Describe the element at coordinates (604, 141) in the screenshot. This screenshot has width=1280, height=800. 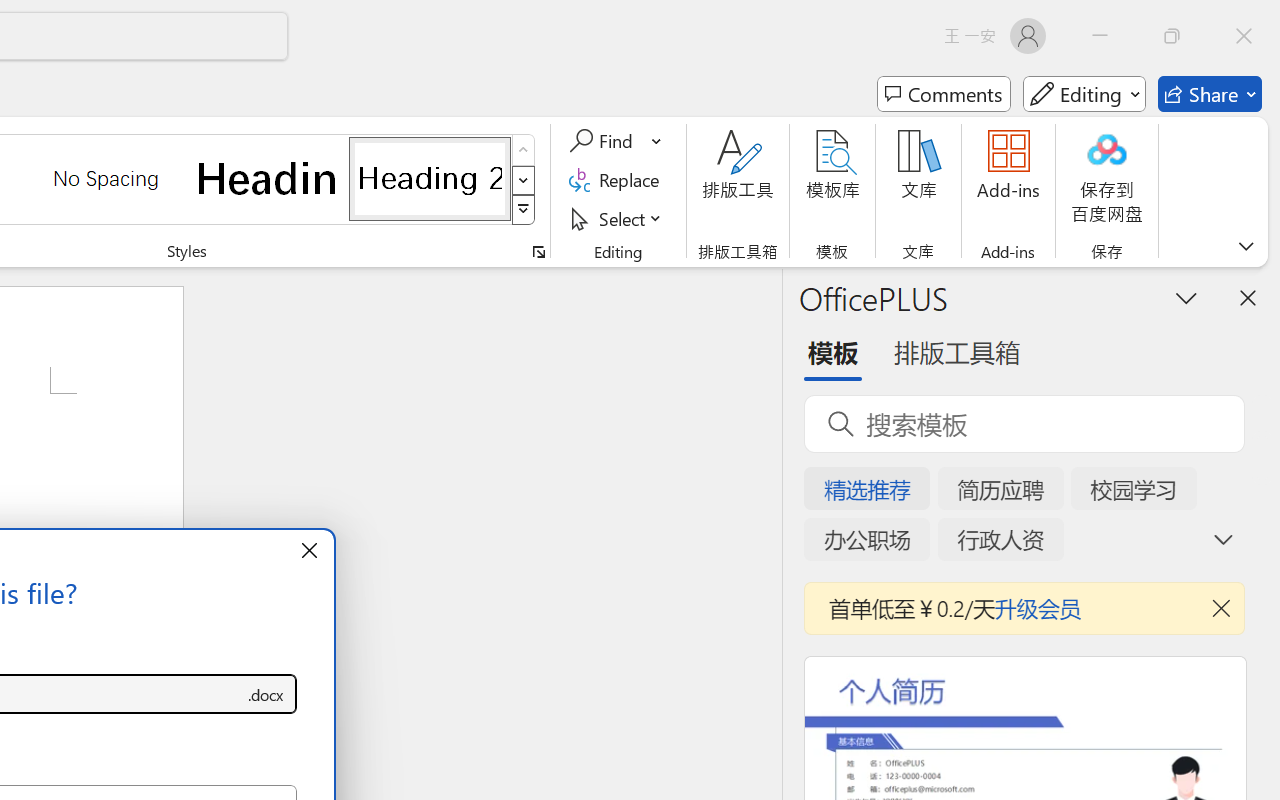
I see `Find` at that location.